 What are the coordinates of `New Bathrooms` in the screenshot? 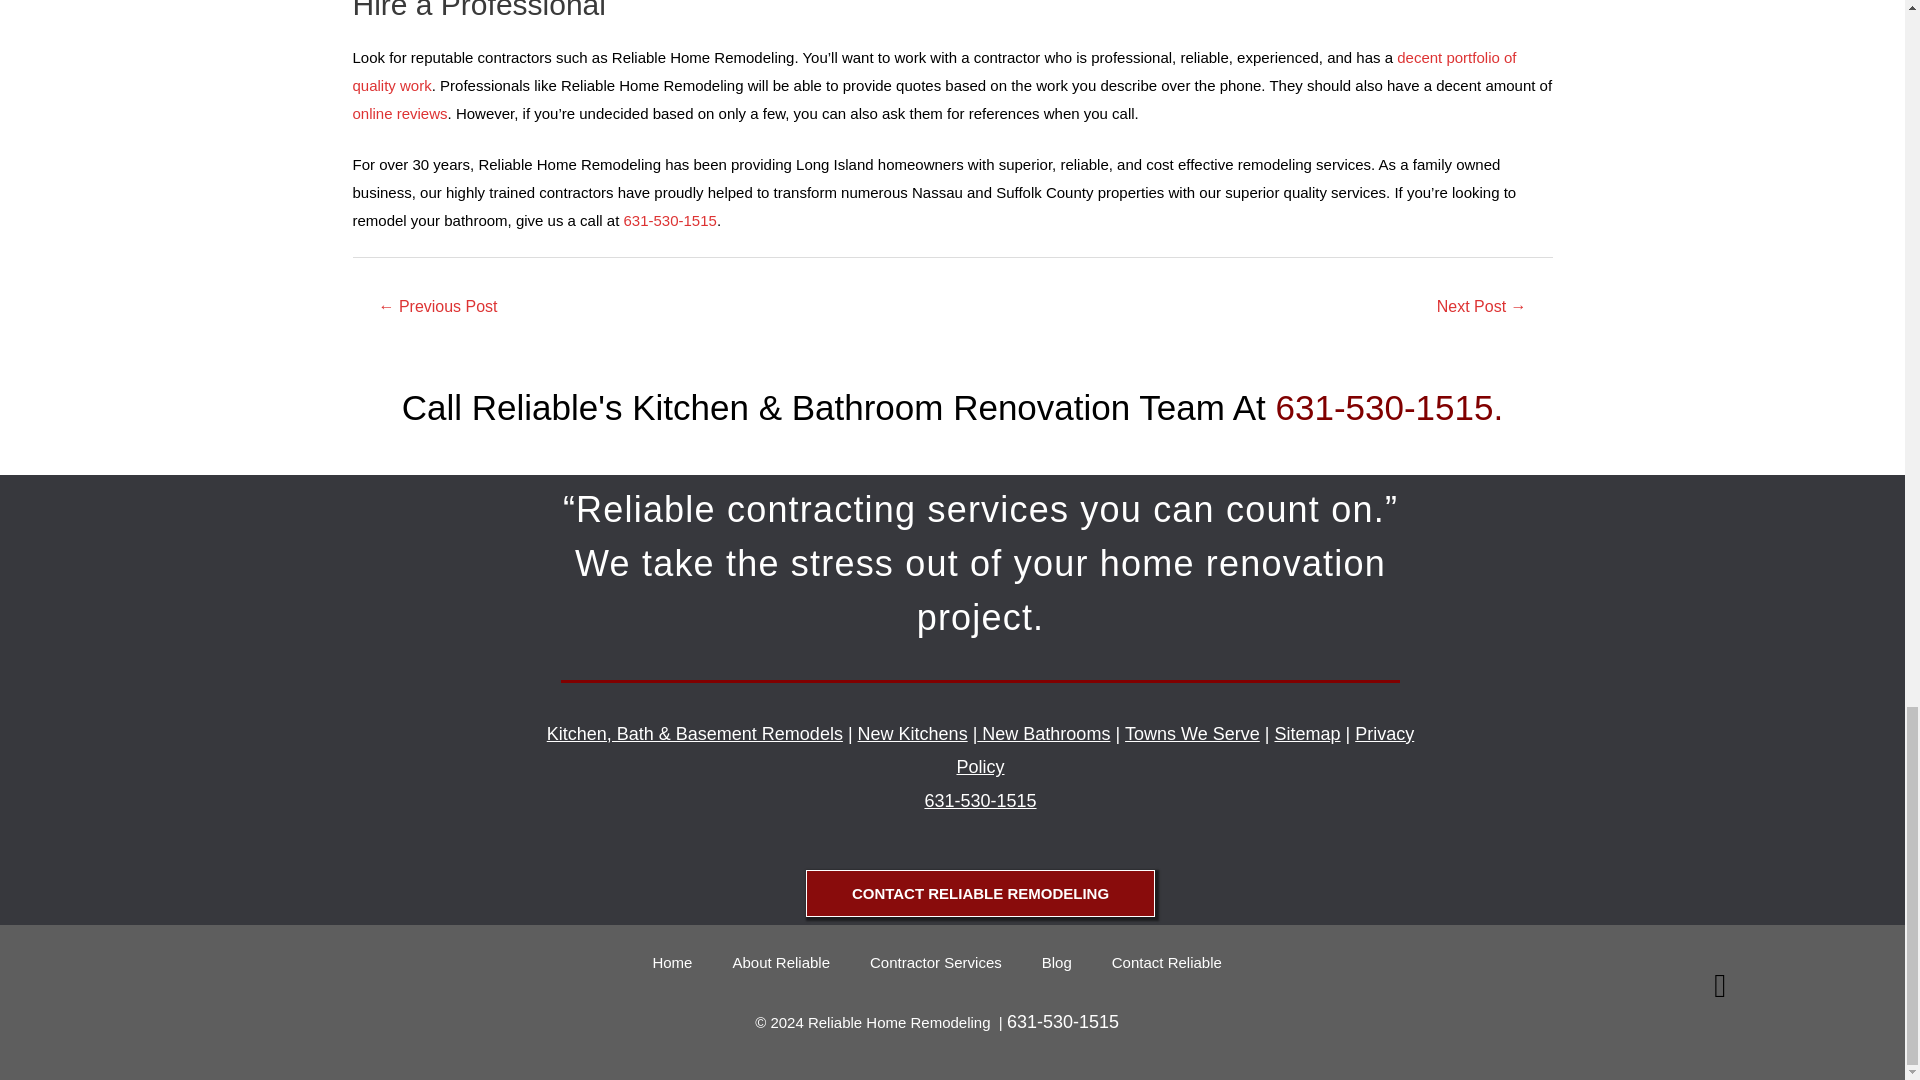 It's located at (1043, 734).